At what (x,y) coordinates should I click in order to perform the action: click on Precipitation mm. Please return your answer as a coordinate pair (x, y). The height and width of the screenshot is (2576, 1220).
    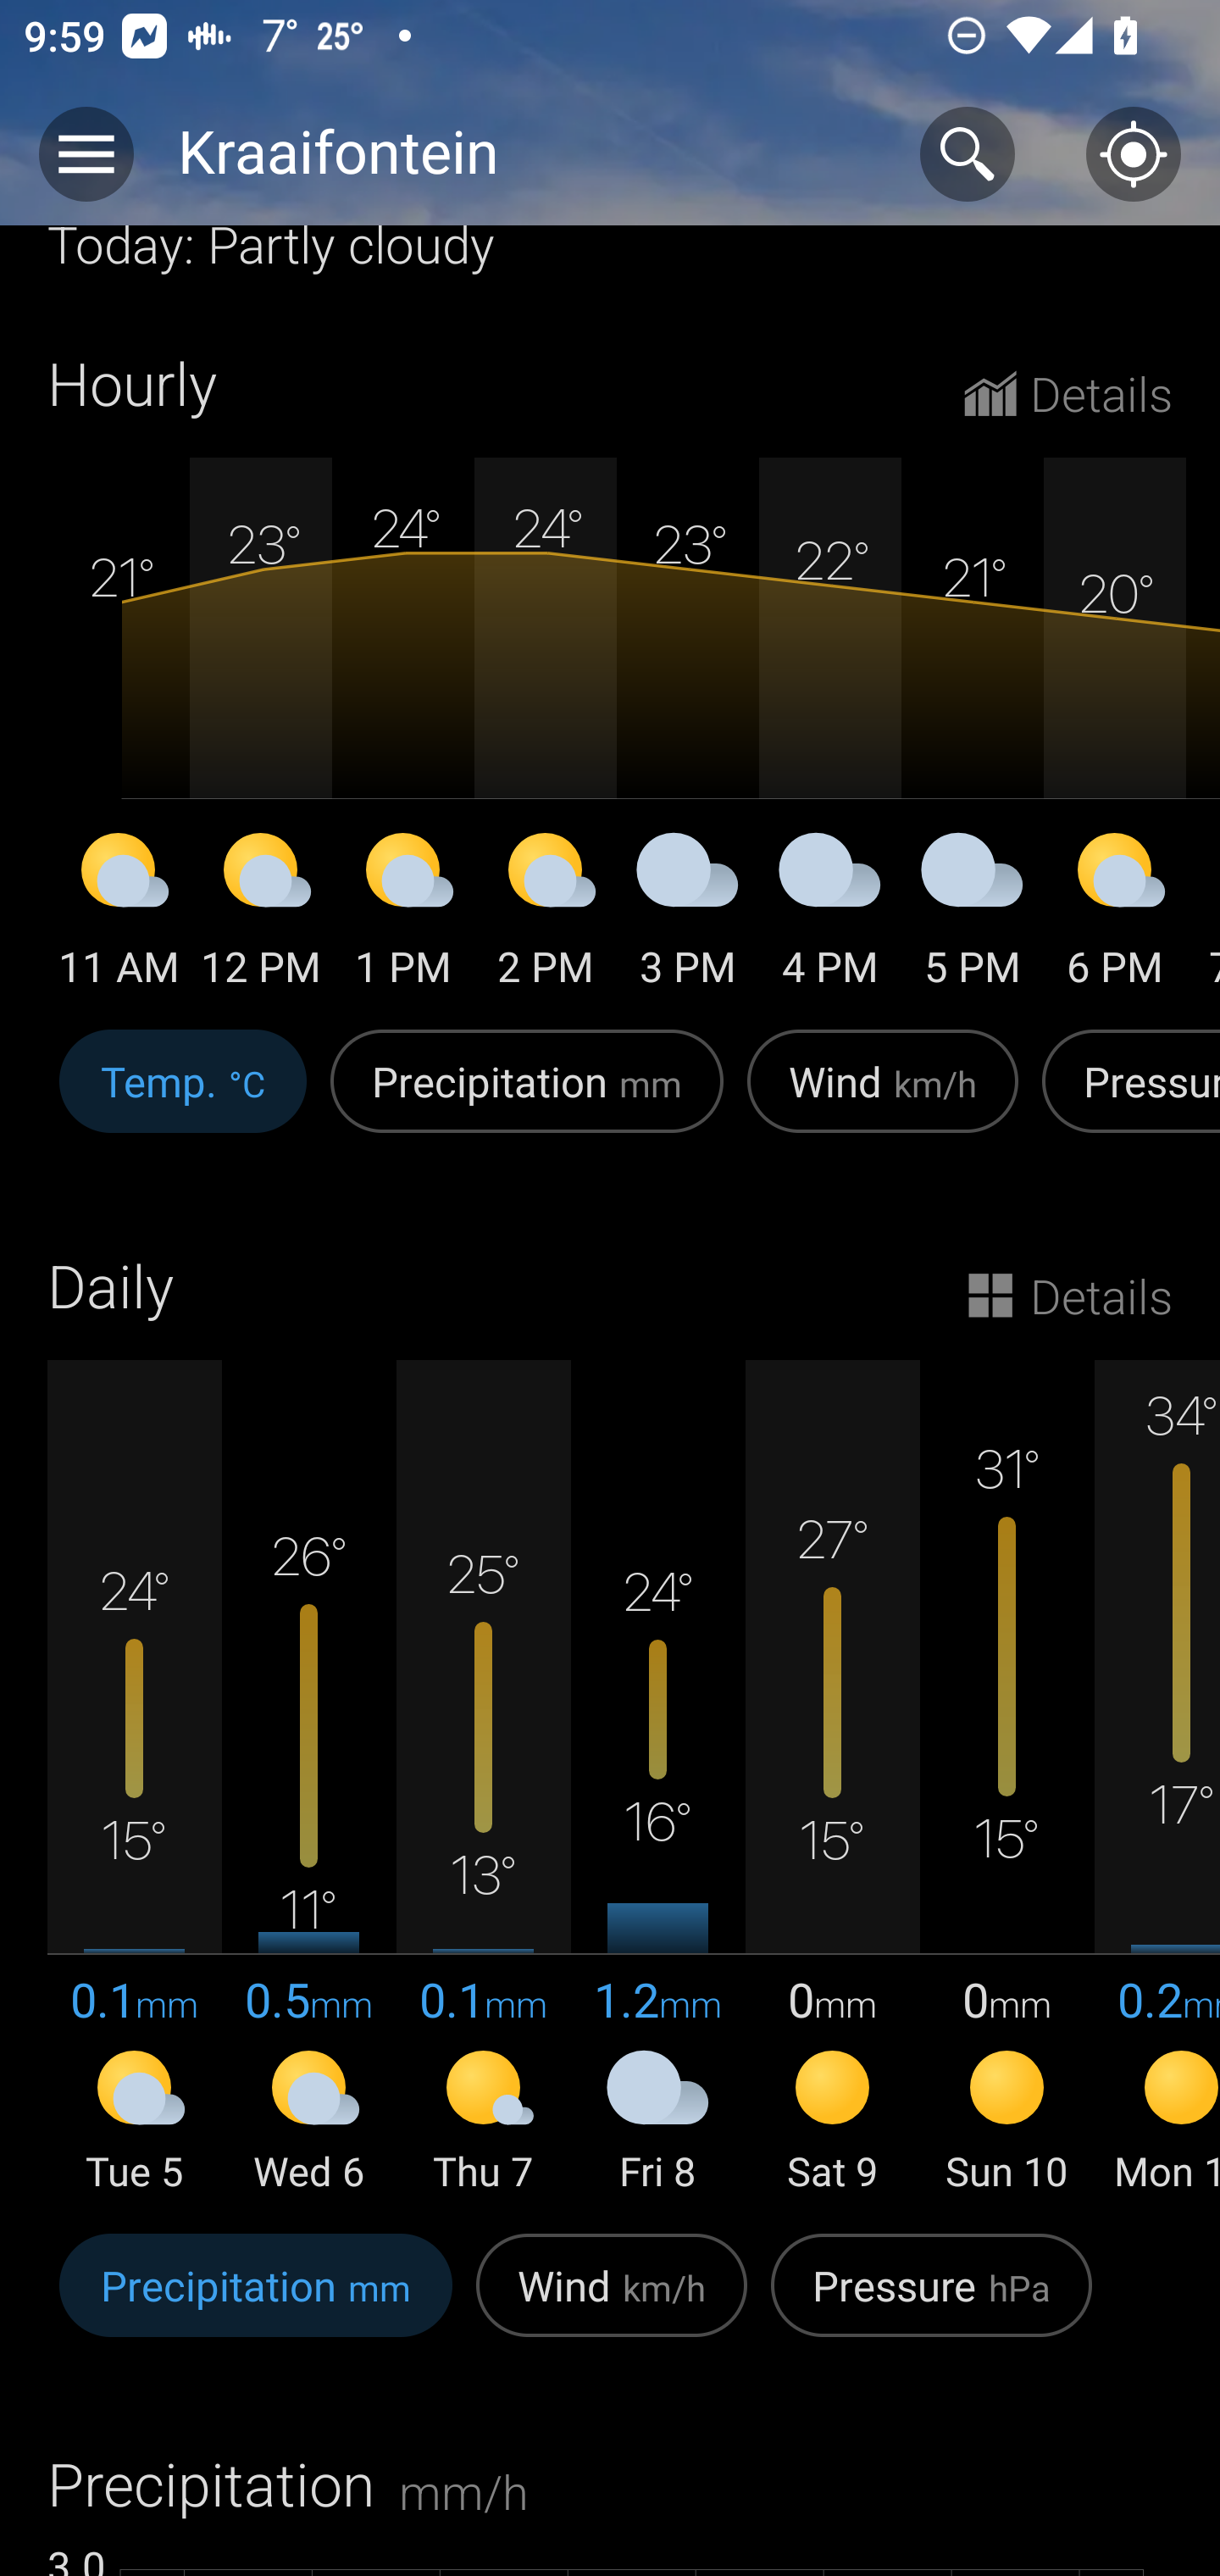
    Looking at the image, I should click on (256, 2303).